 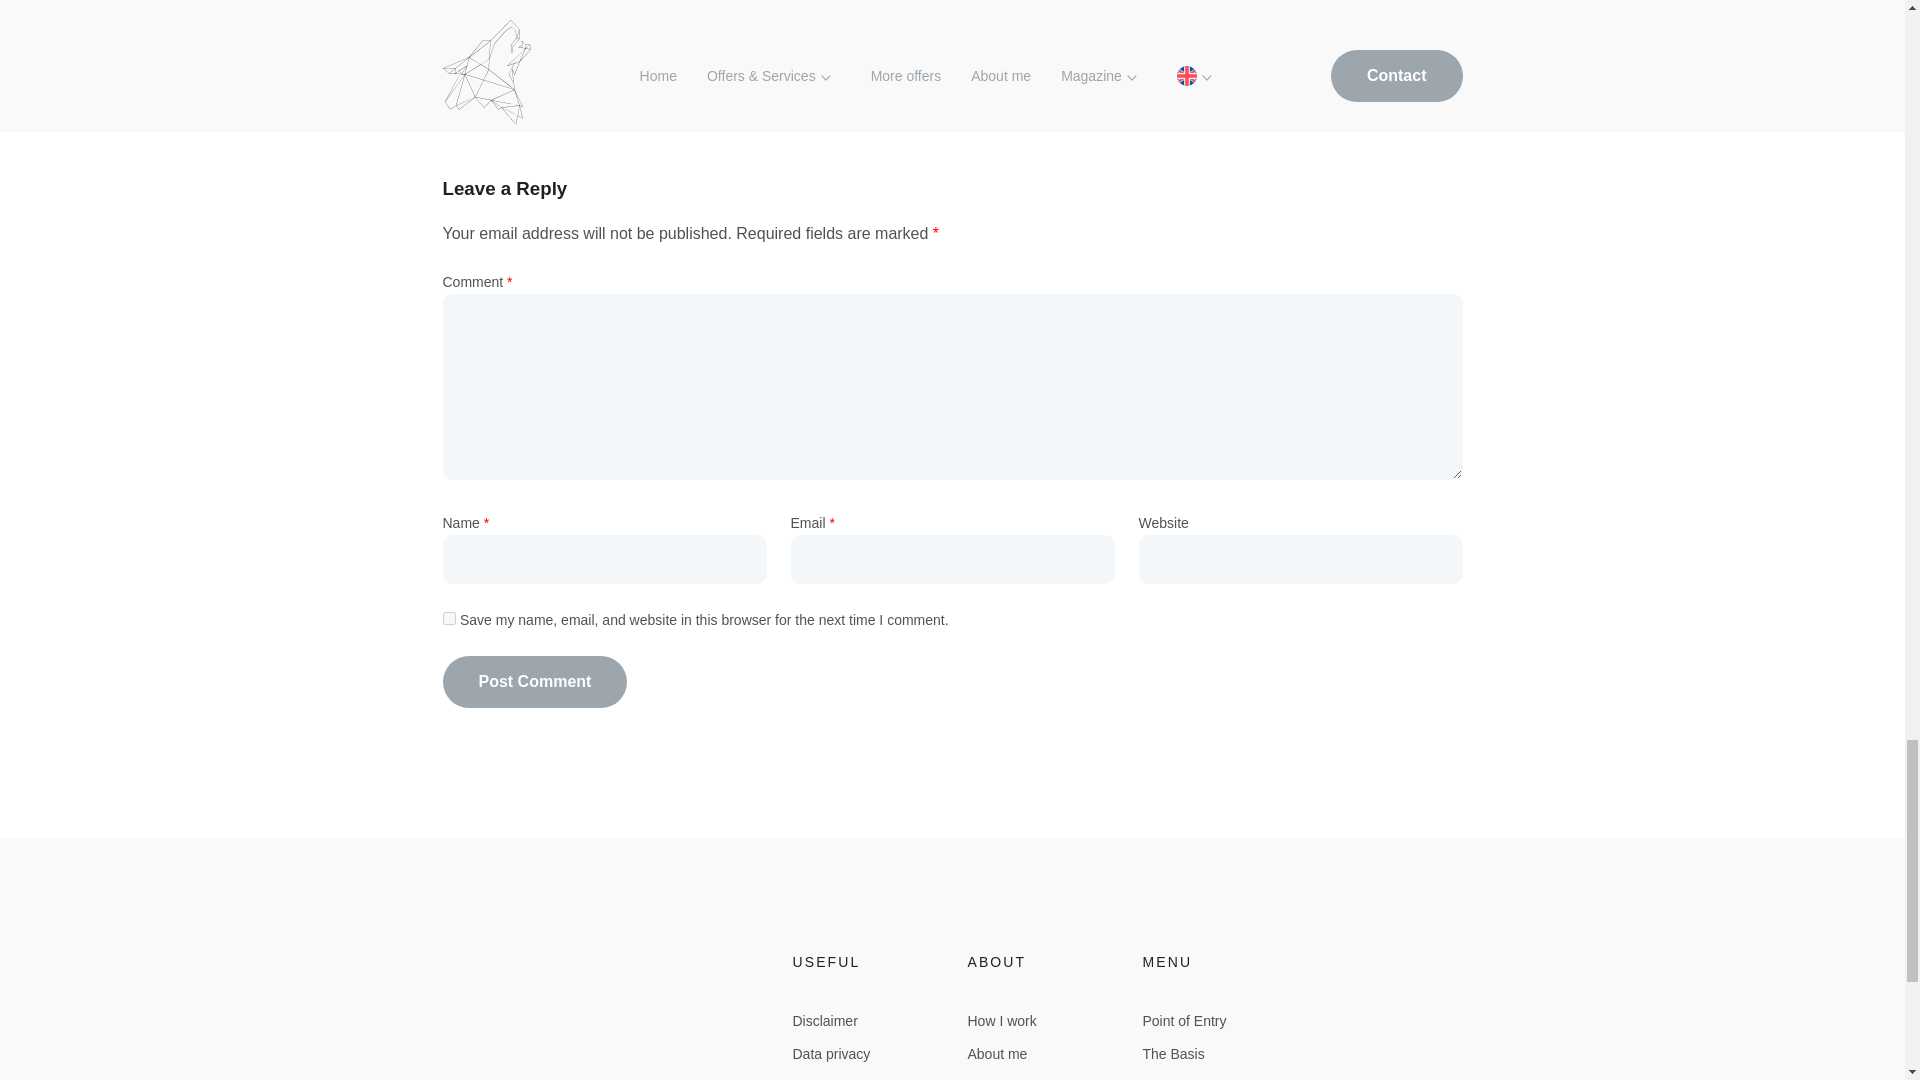 What do you see at coordinates (534, 682) in the screenshot?
I see `Post Comment` at bounding box center [534, 682].